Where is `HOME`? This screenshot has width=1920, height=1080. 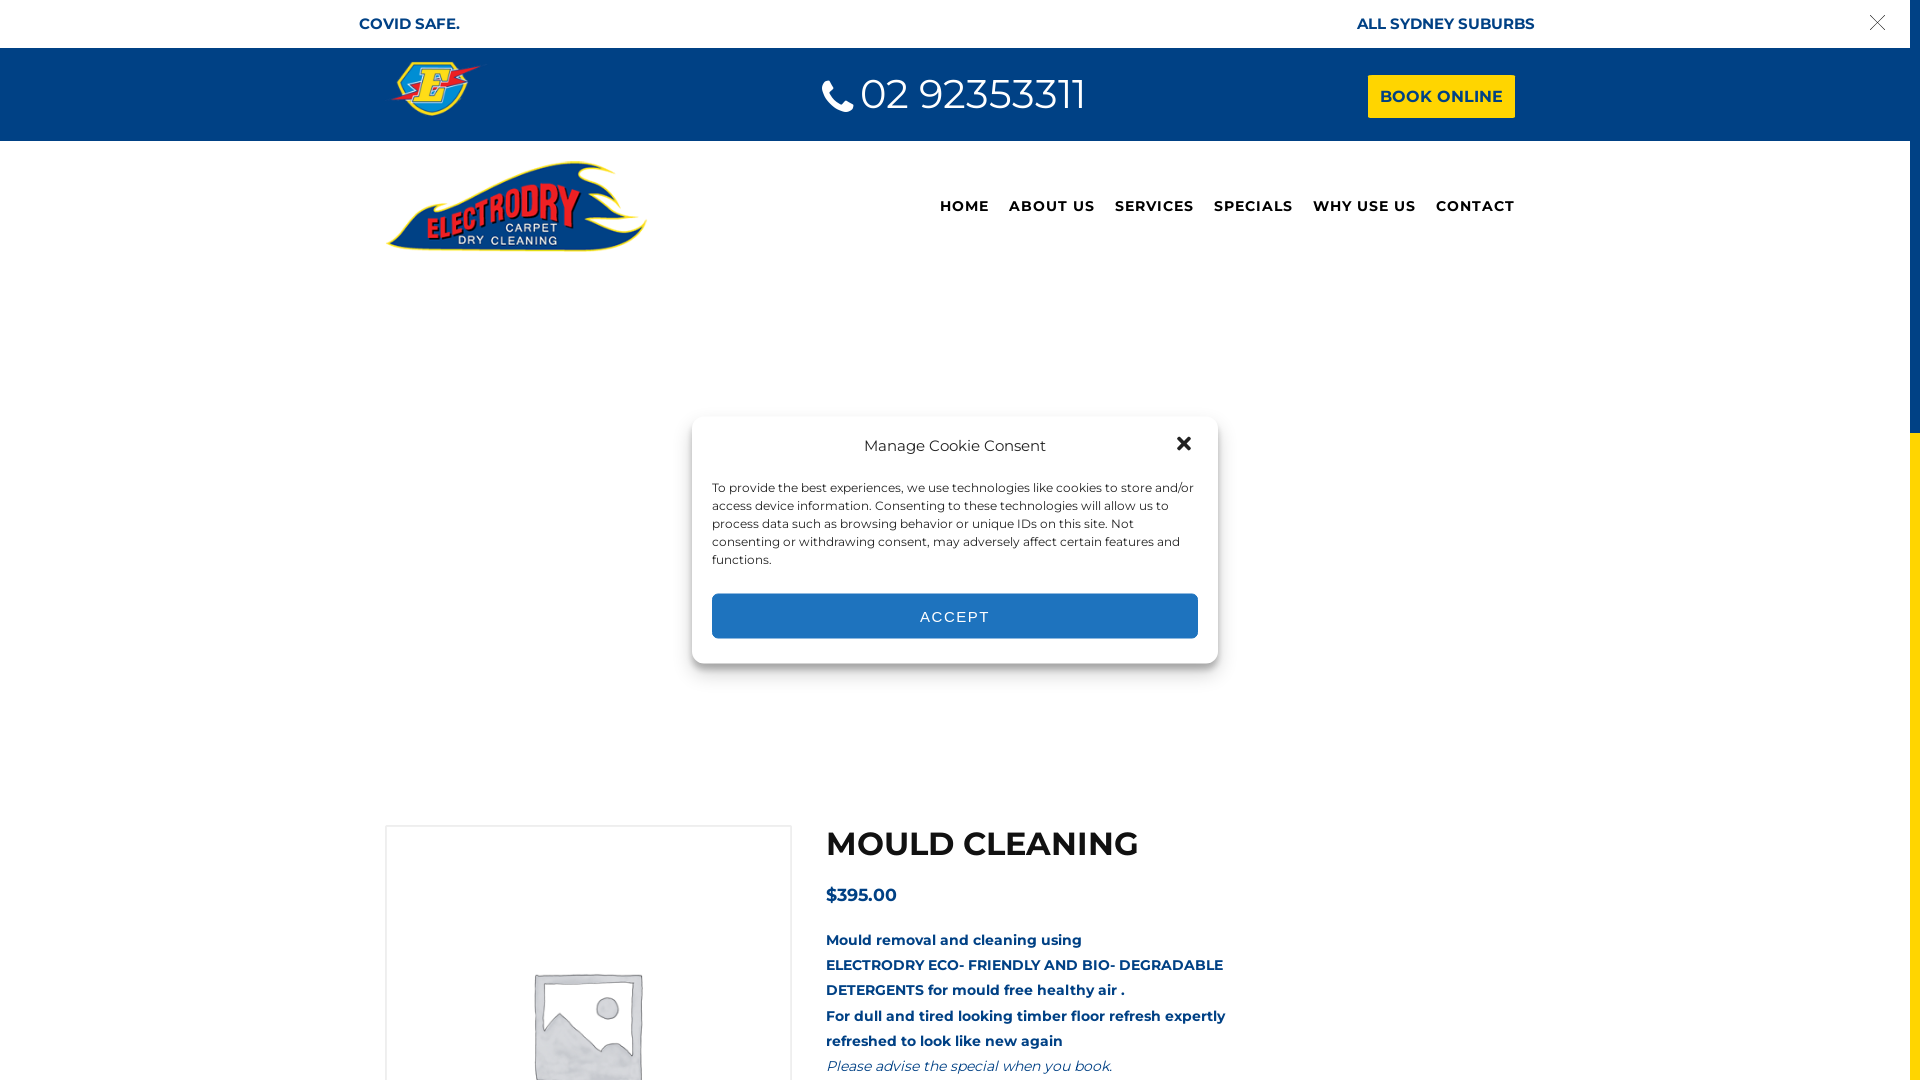 HOME is located at coordinates (964, 206).